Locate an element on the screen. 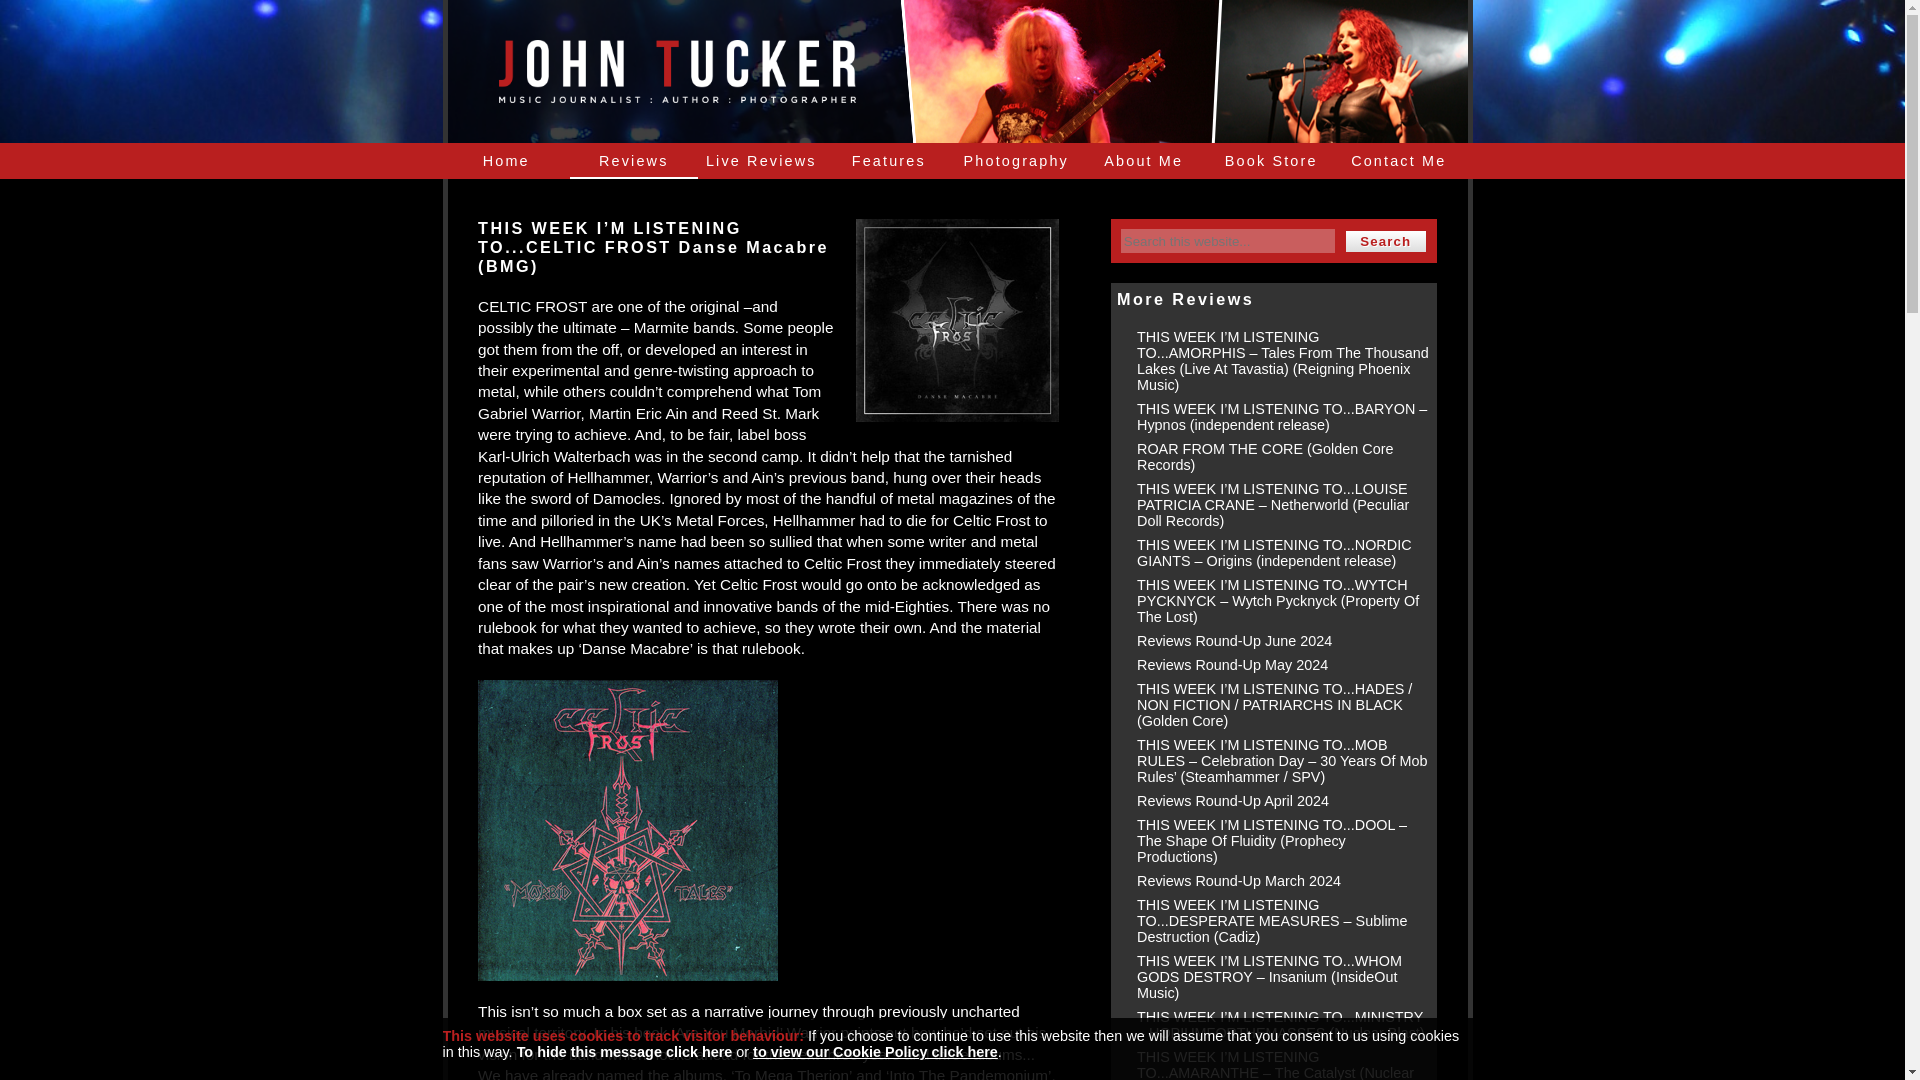  About Me is located at coordinates (1143, 160).